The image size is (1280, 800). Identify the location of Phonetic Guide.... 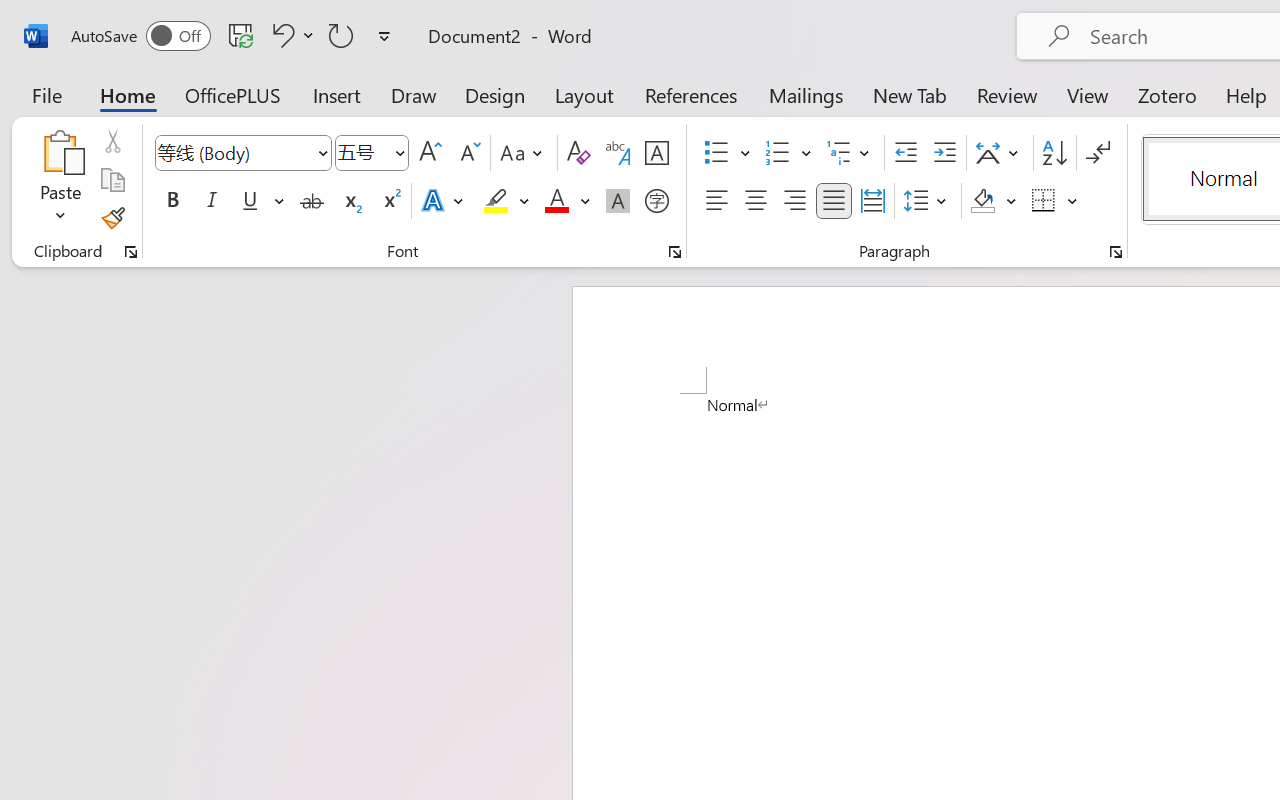
(618, 153).